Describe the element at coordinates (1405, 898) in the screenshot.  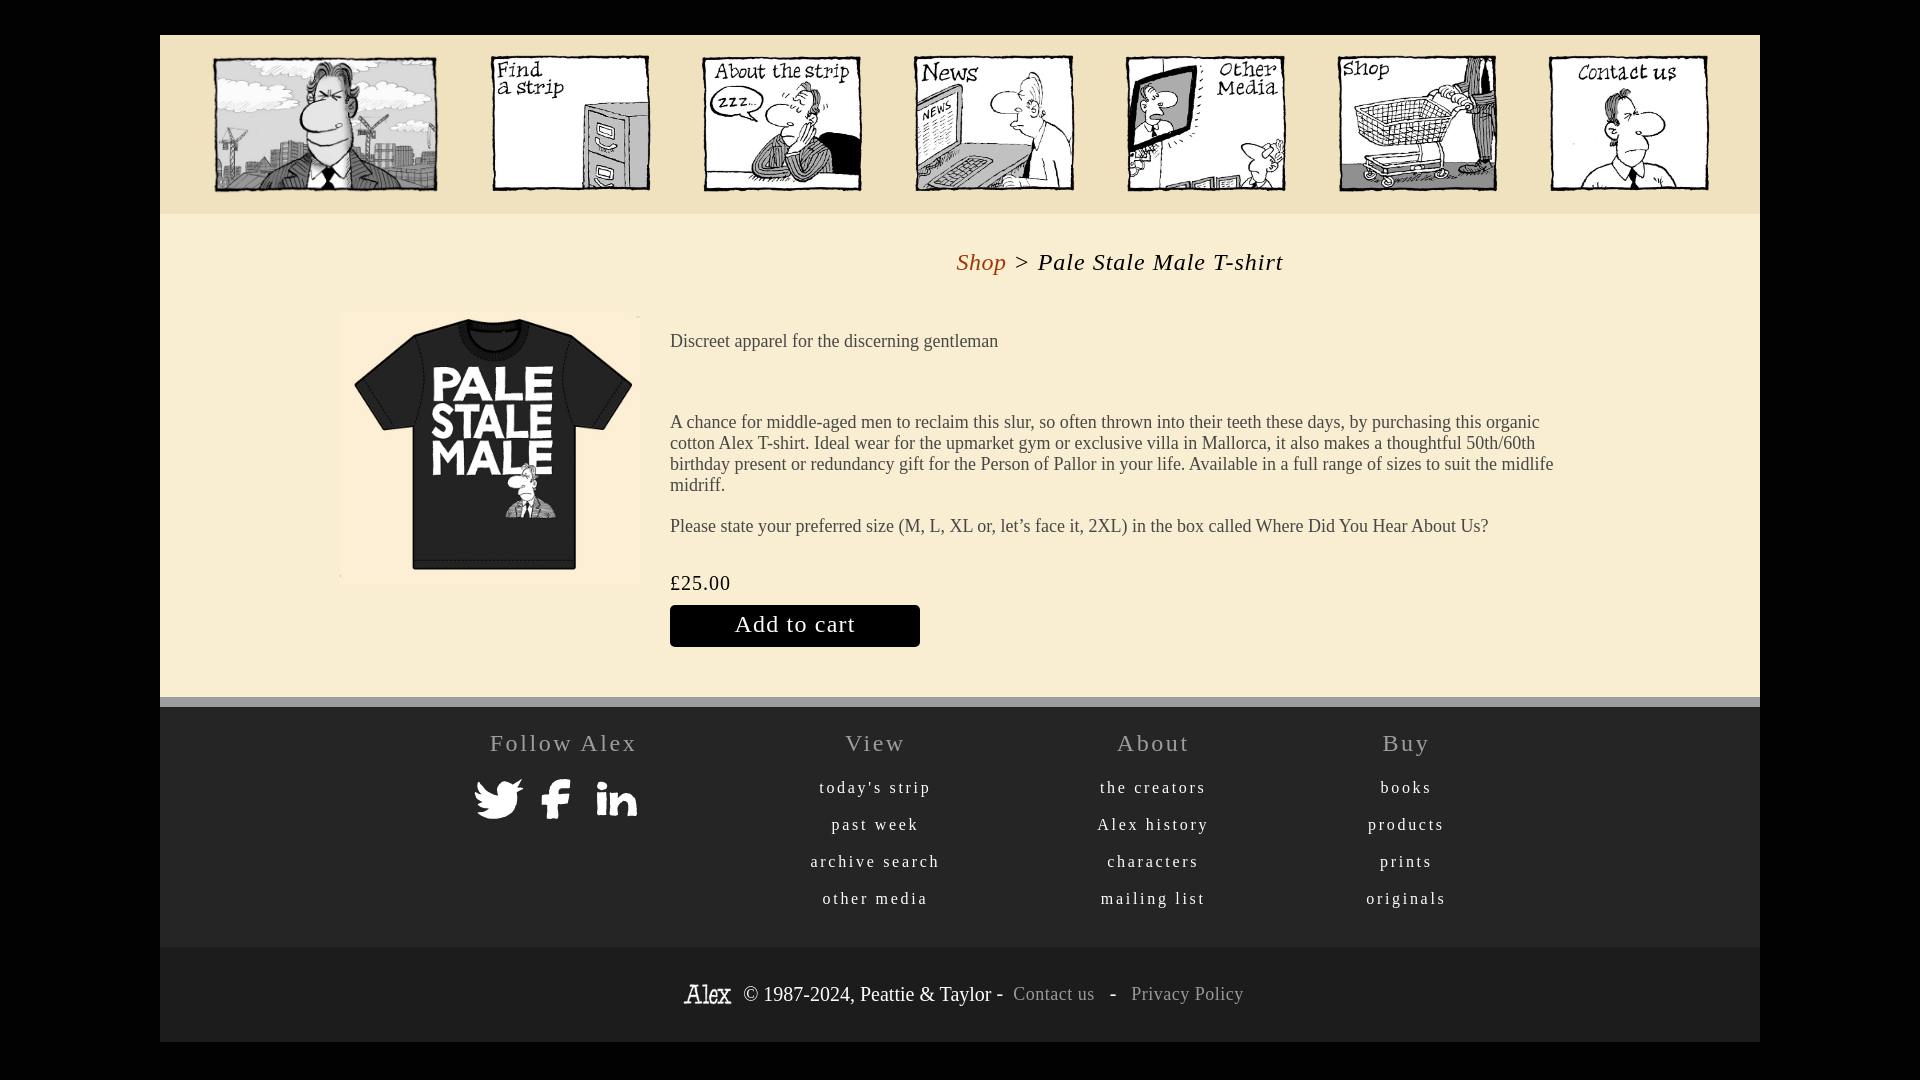
I see `originals` at that location.